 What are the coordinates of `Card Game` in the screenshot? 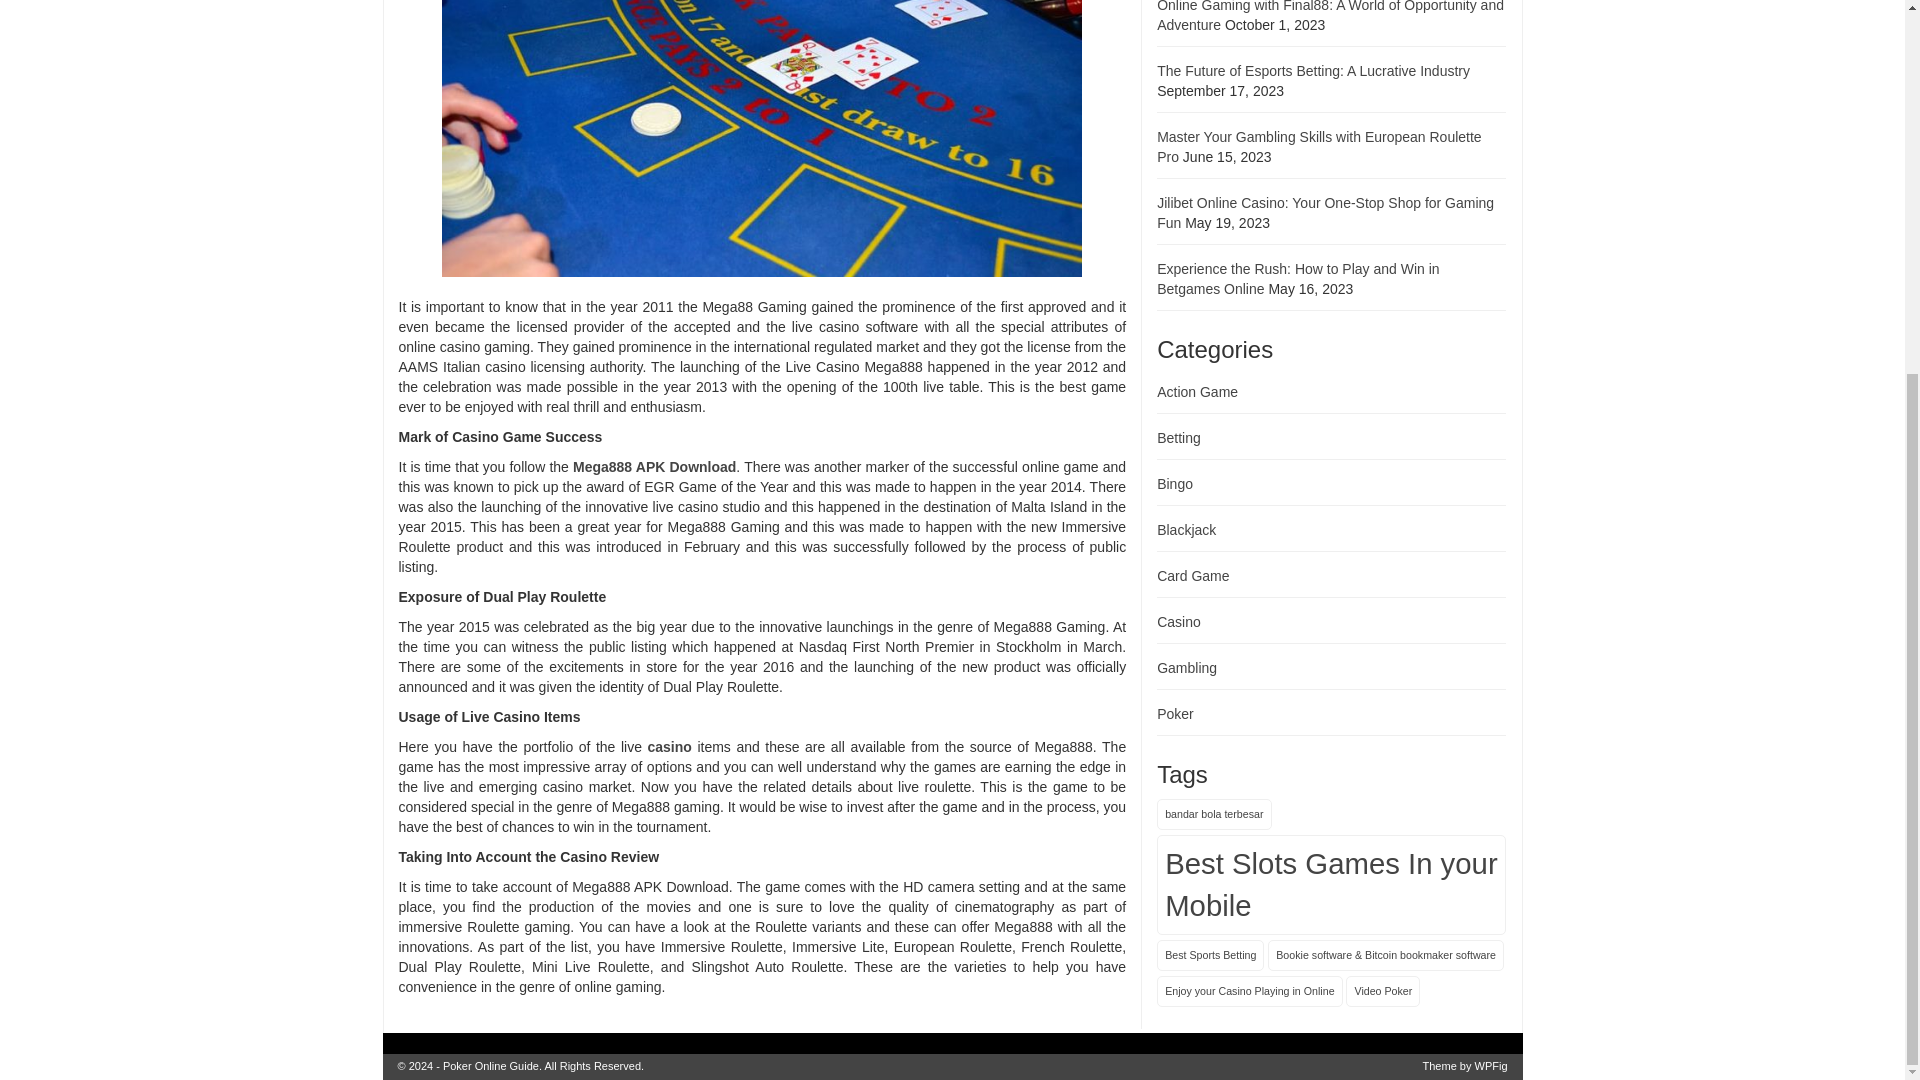 It's located at (1192, 576).